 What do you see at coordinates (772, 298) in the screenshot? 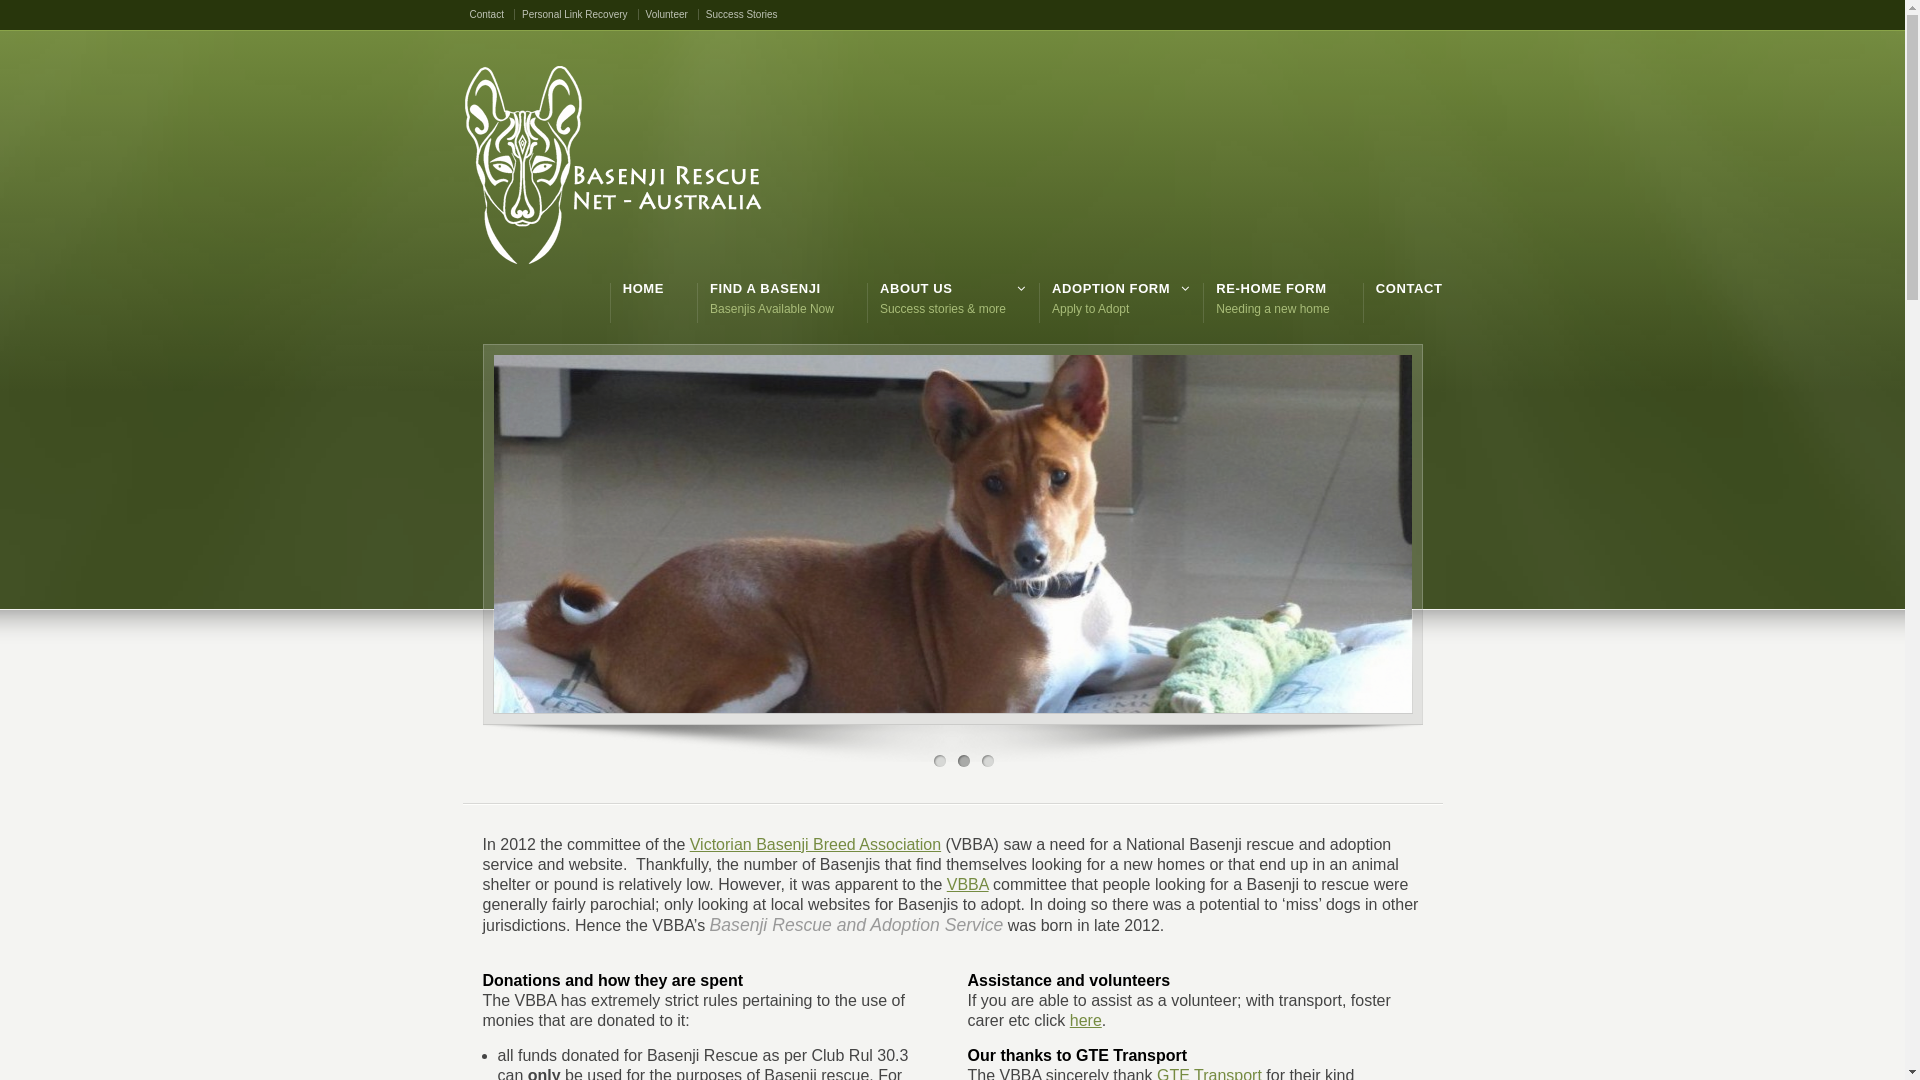
I see `FIND A BASENJI
Basenjis Available Now` at bounding box center [772, 298].